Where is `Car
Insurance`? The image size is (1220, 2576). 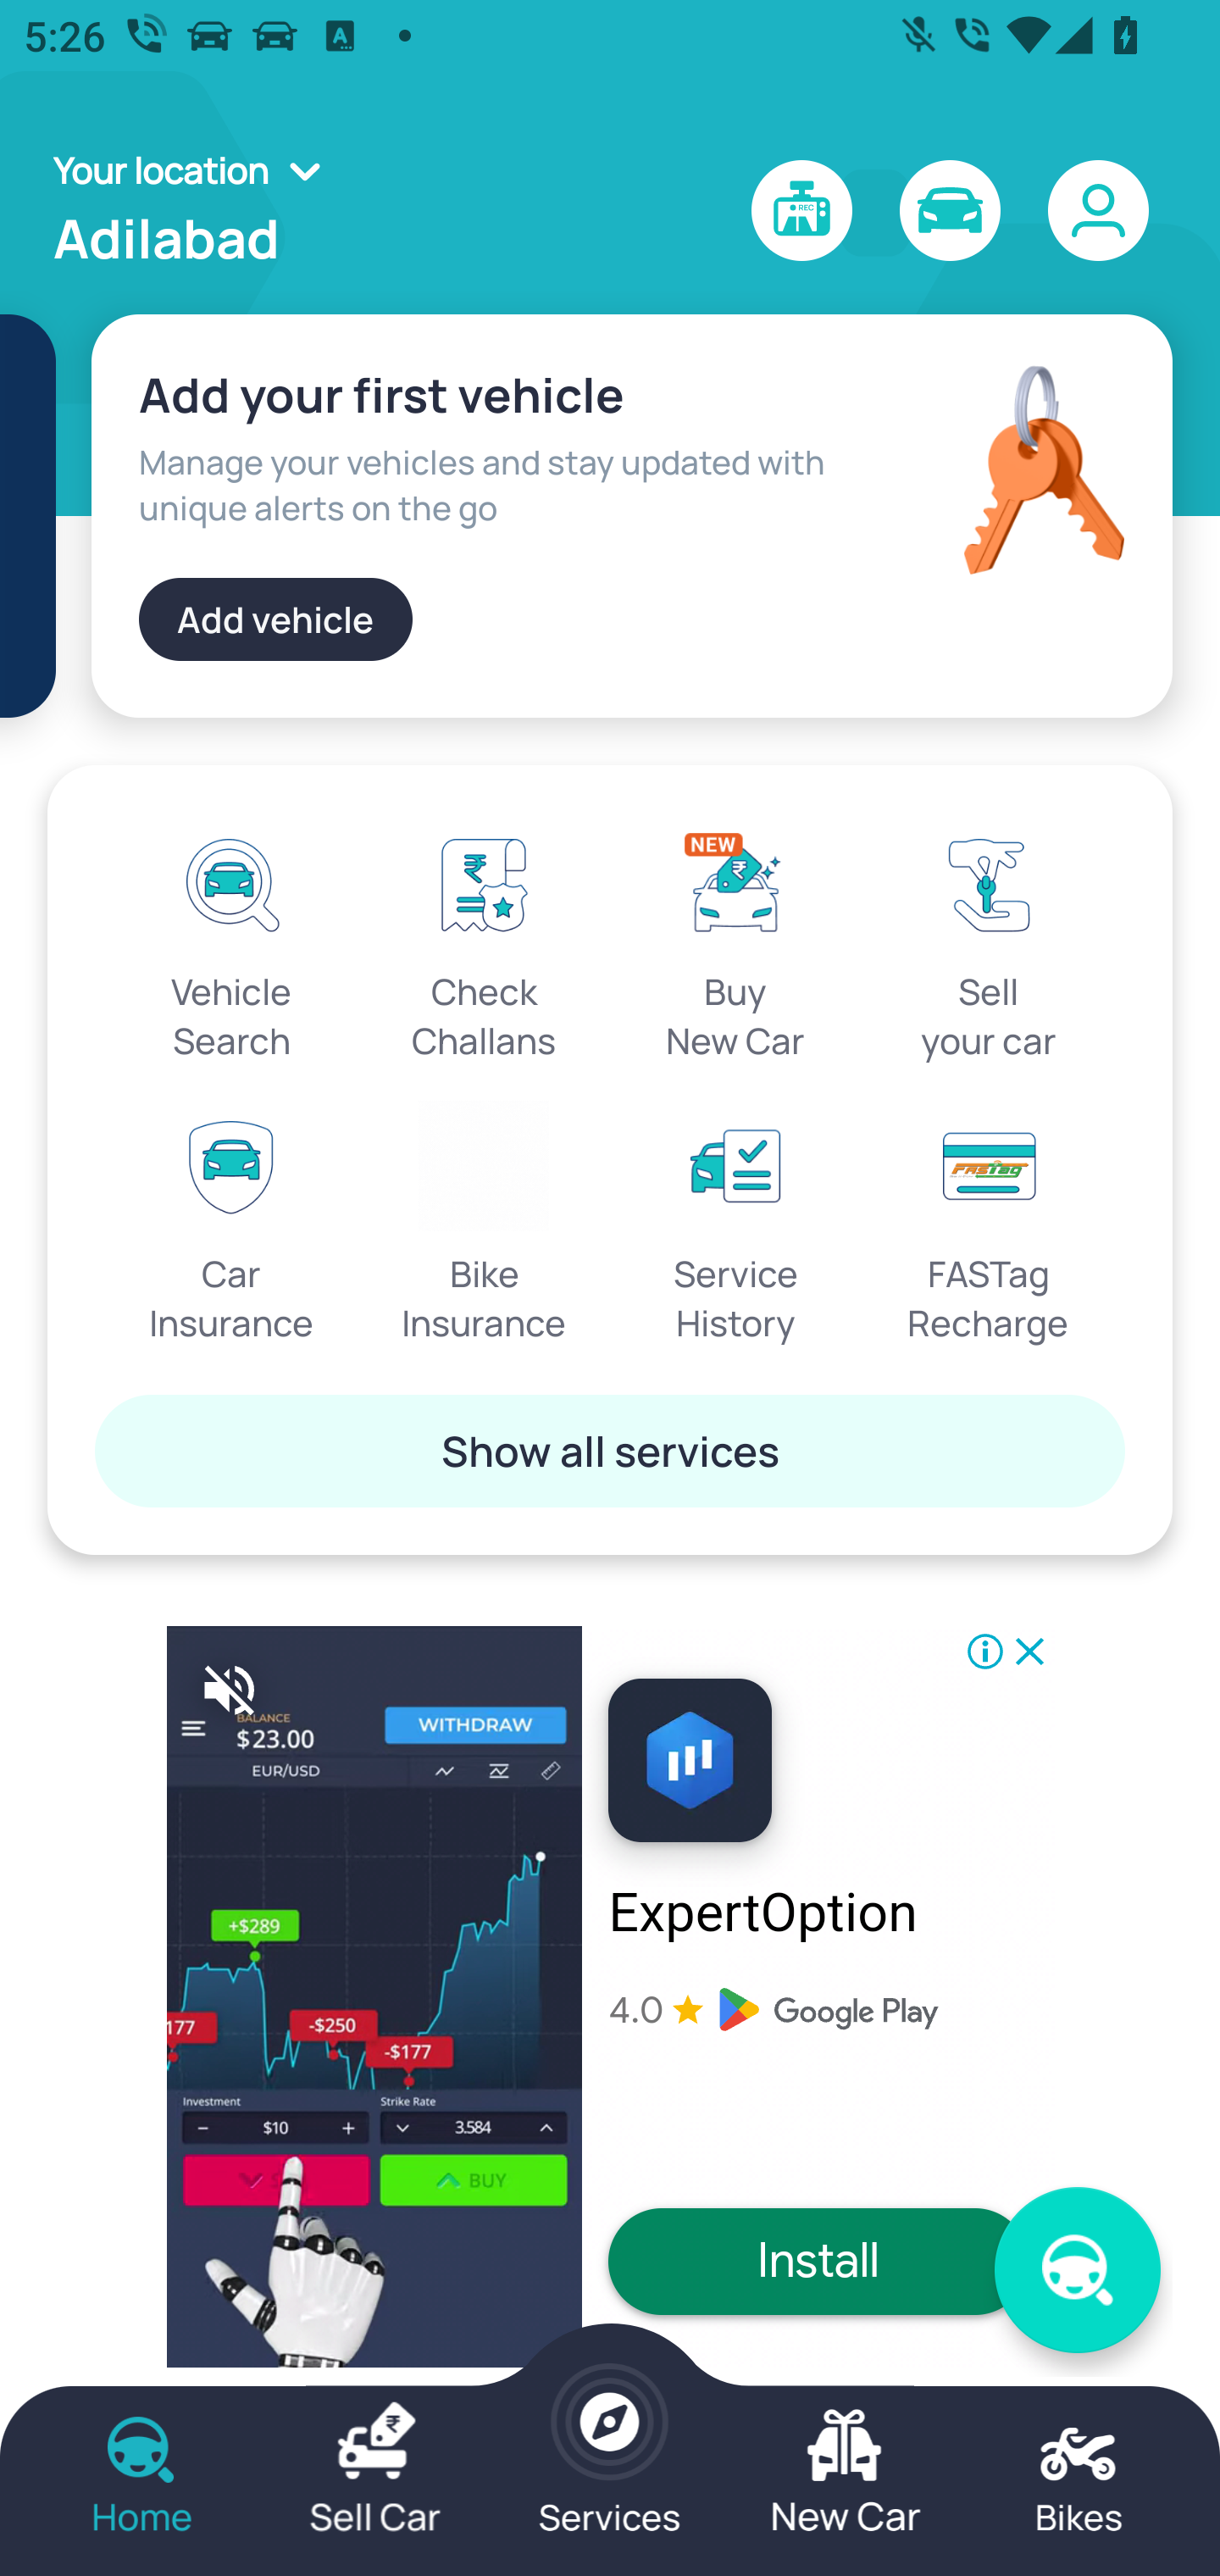
Car
Insurance is located at coordinates (232, 1224).